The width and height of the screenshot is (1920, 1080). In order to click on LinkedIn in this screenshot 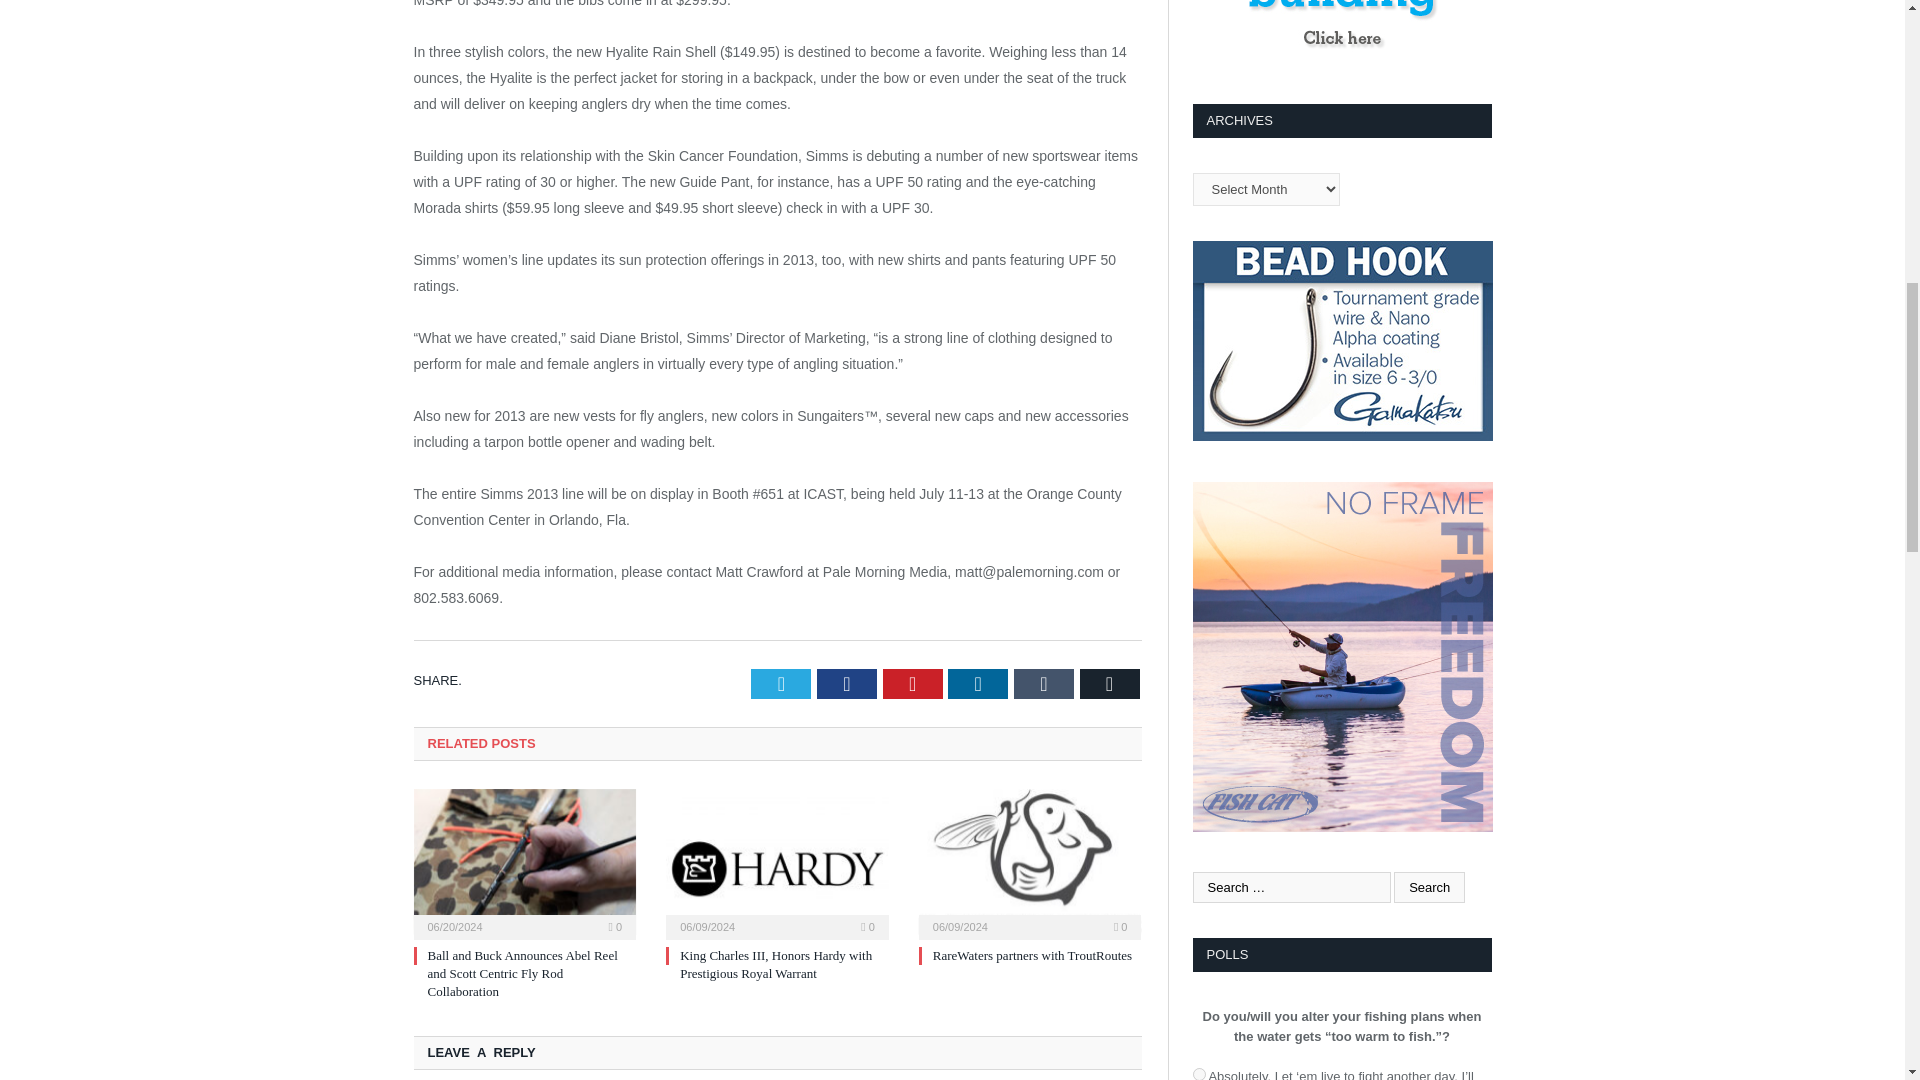, I will do `click(978, 683)`.